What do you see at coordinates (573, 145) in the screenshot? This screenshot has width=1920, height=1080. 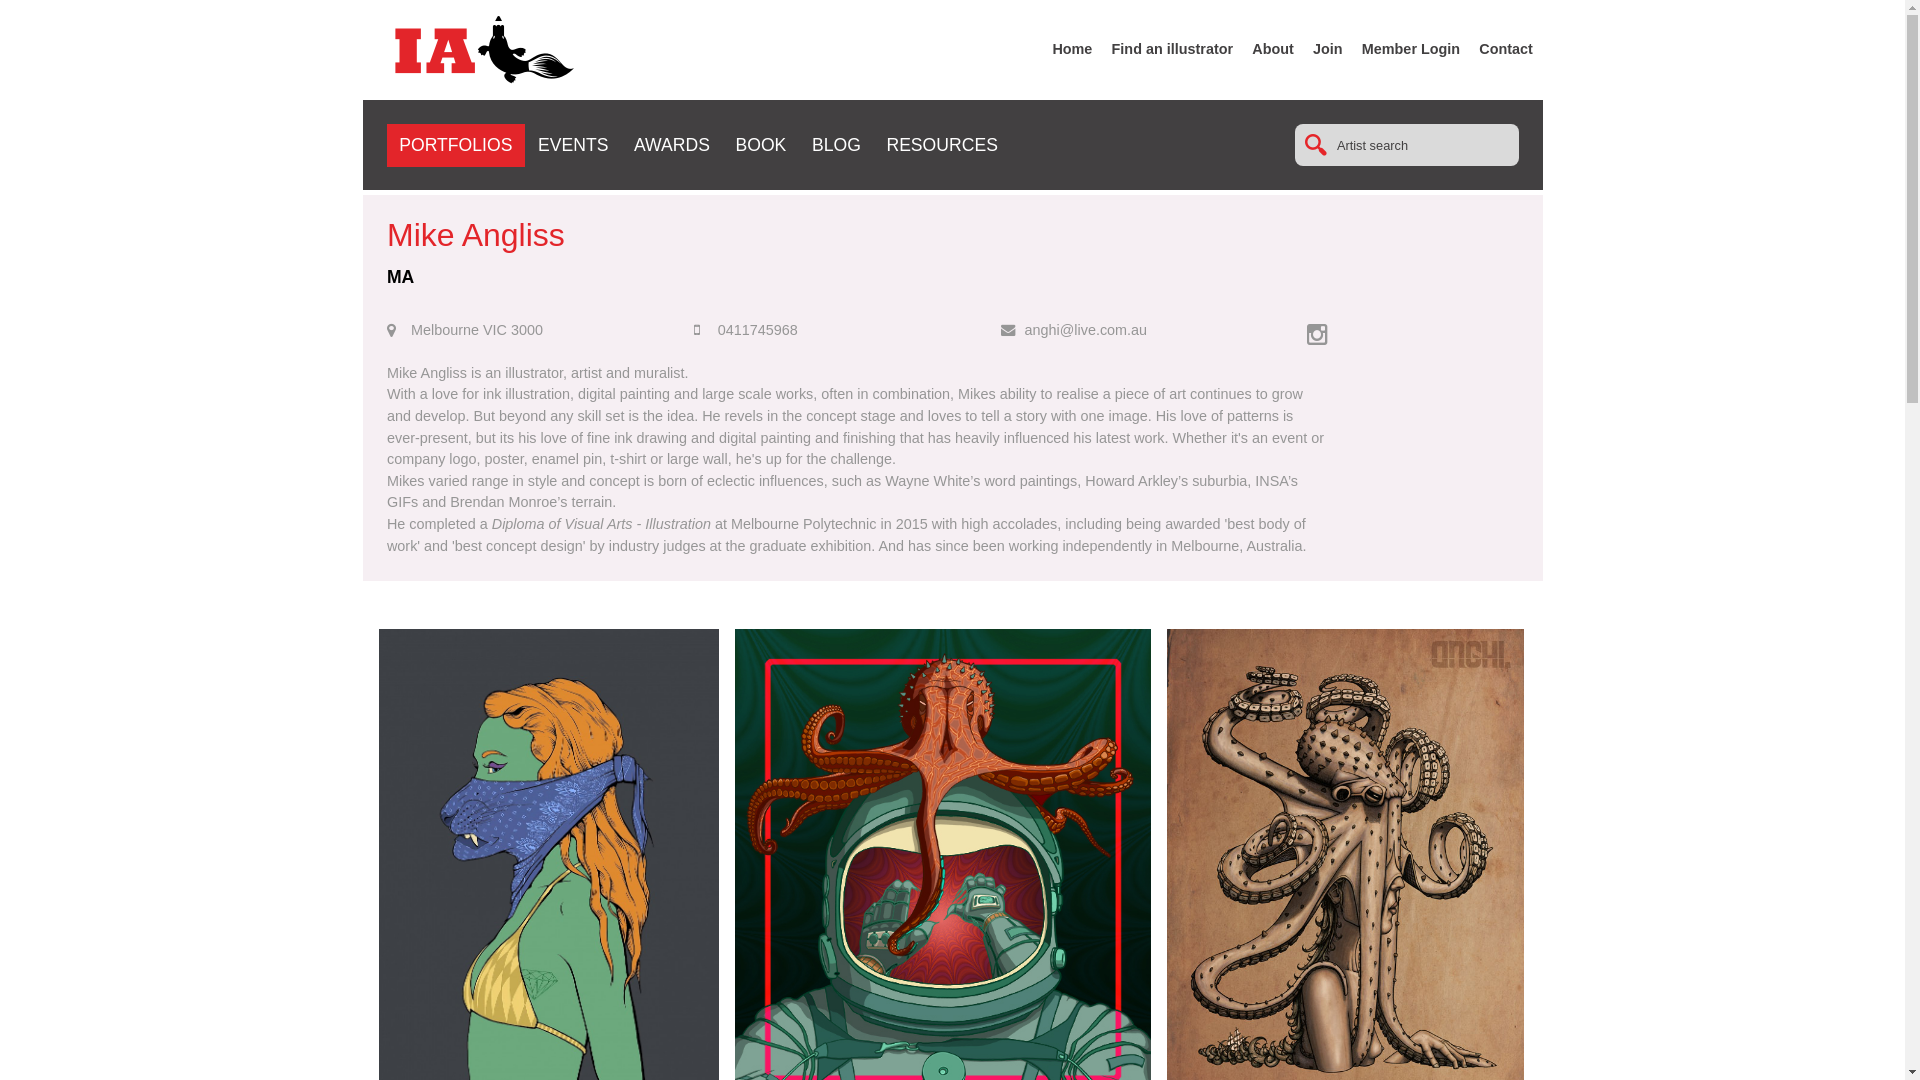 I see `EVENTS` at bounding box center [573, 145].